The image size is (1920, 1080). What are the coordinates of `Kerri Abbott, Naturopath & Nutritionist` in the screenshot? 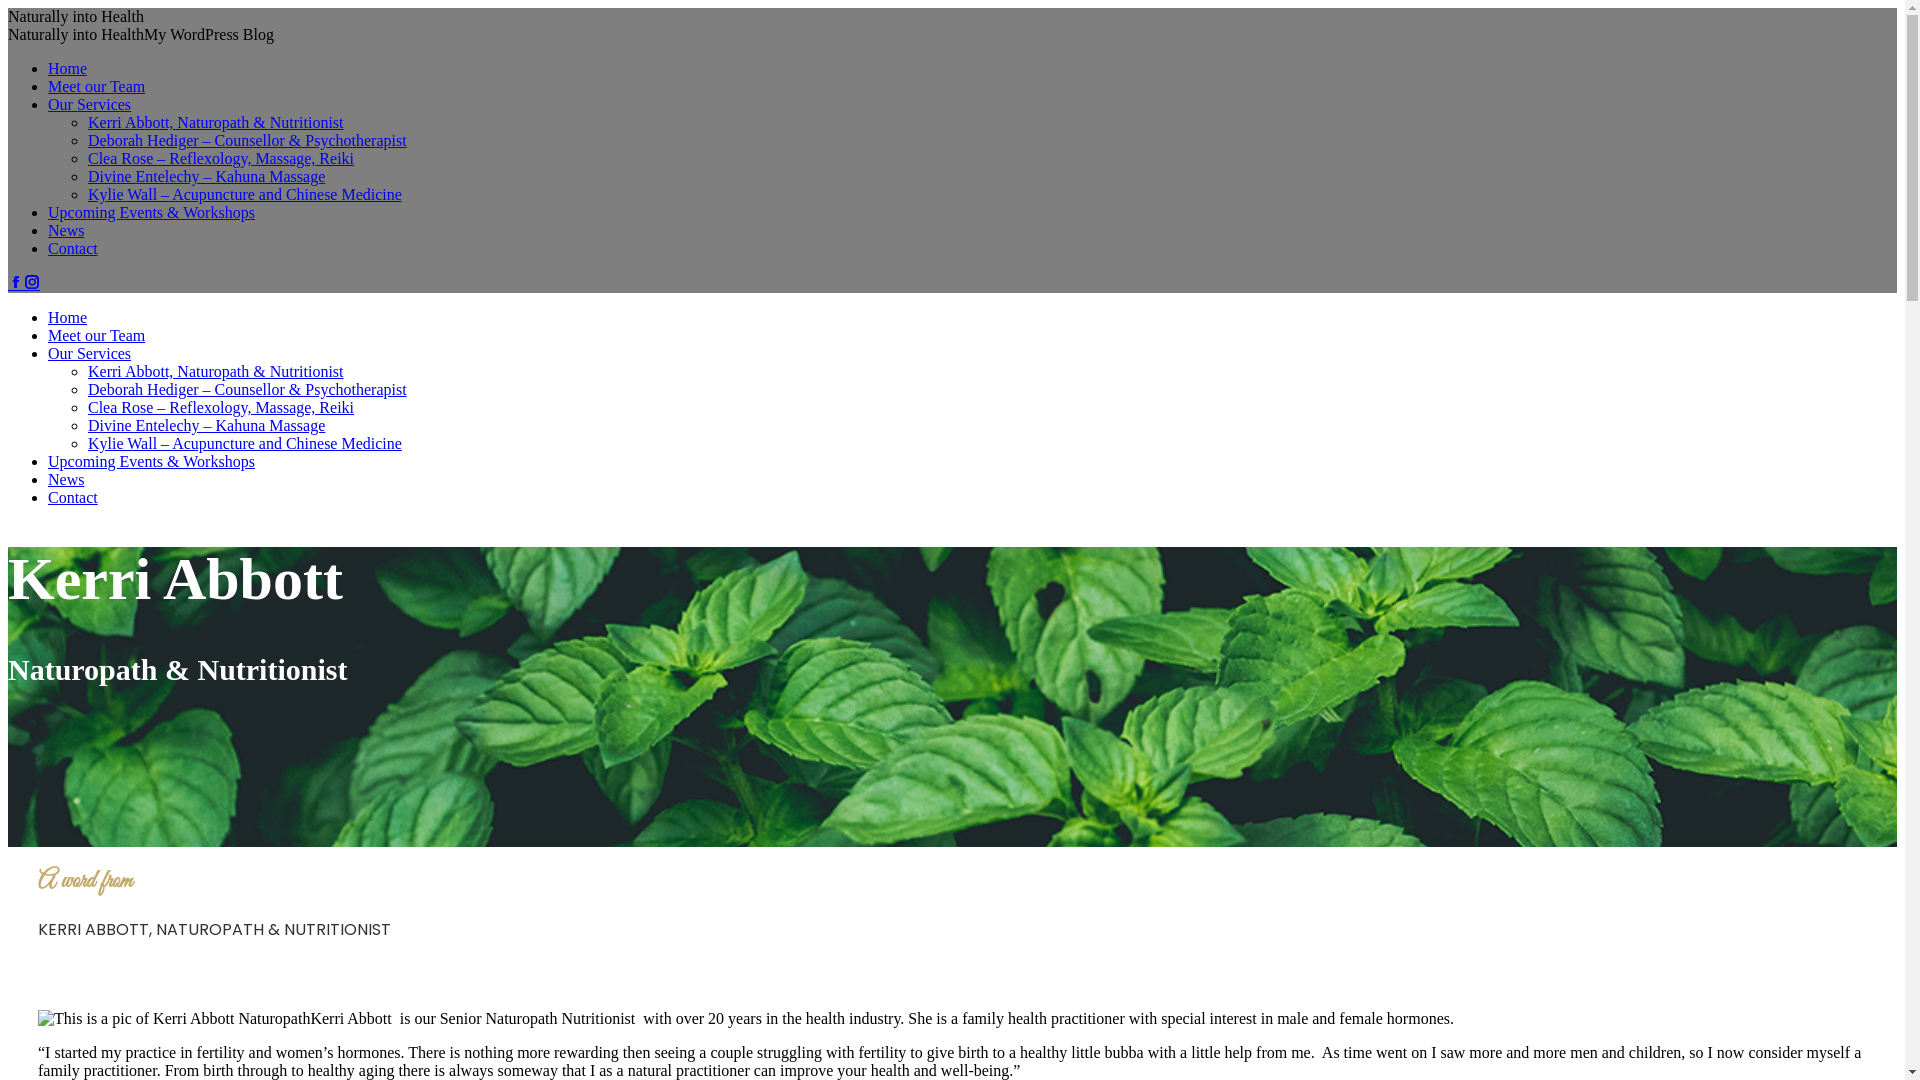 It's located at (216, 122).